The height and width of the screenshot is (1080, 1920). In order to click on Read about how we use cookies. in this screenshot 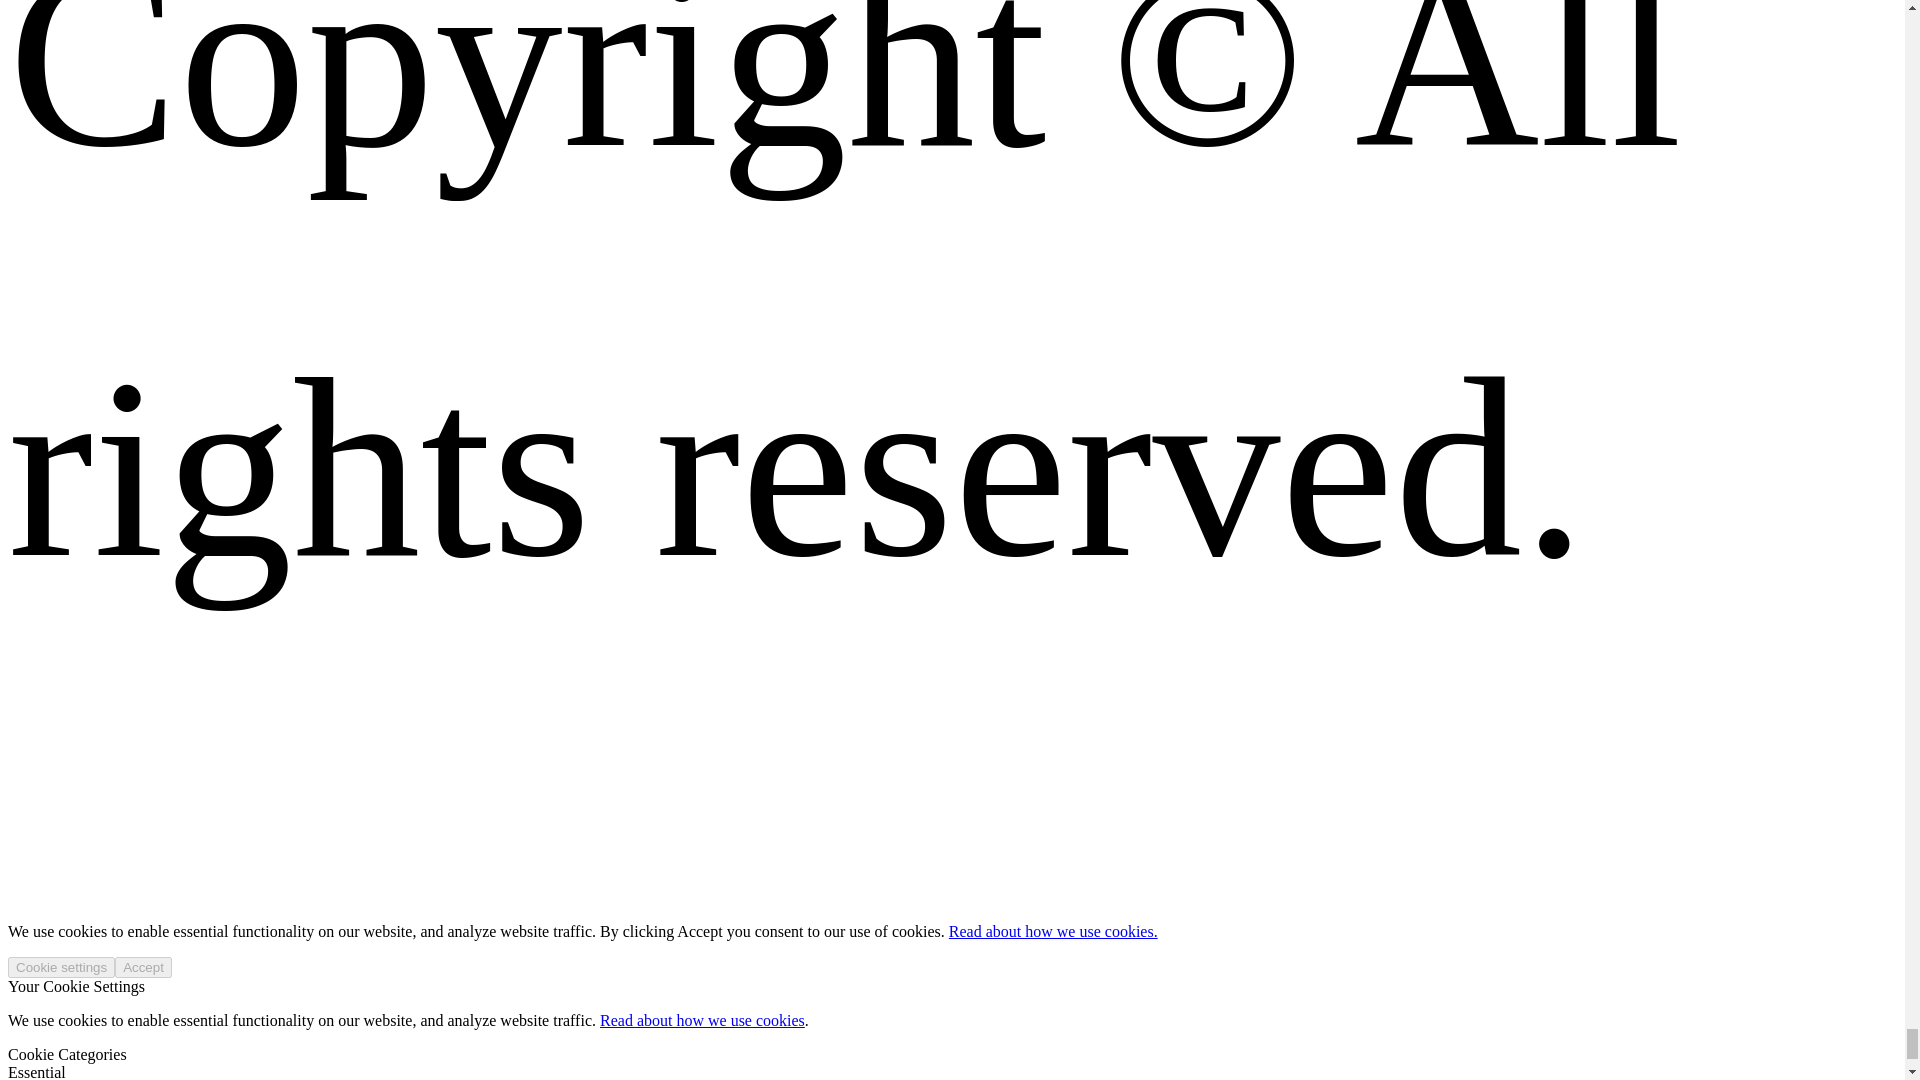, I will do `click(1052, 931)`.